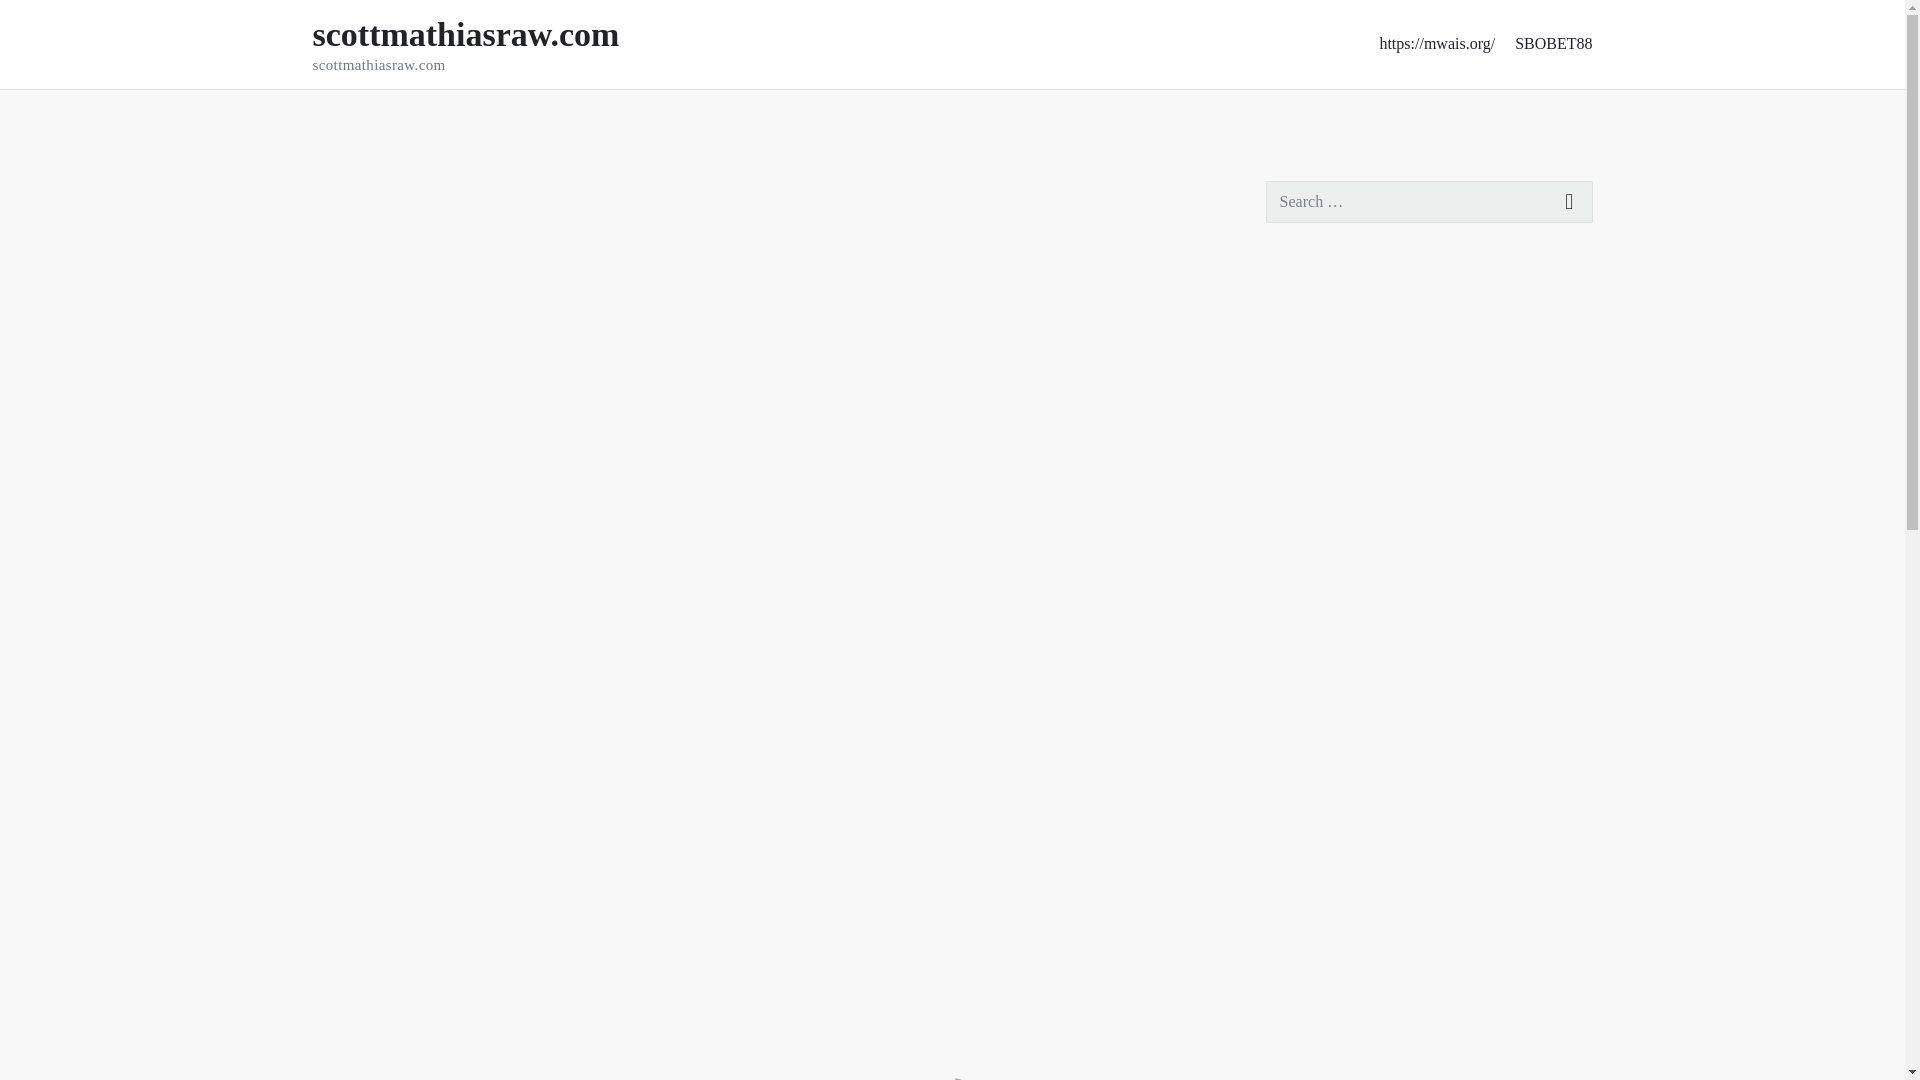 This screenshot has width=1920, height=1080. What do you see at coordinates (331, 118) in the screenshot?
I see `Home` at bounding box center [331, 118].